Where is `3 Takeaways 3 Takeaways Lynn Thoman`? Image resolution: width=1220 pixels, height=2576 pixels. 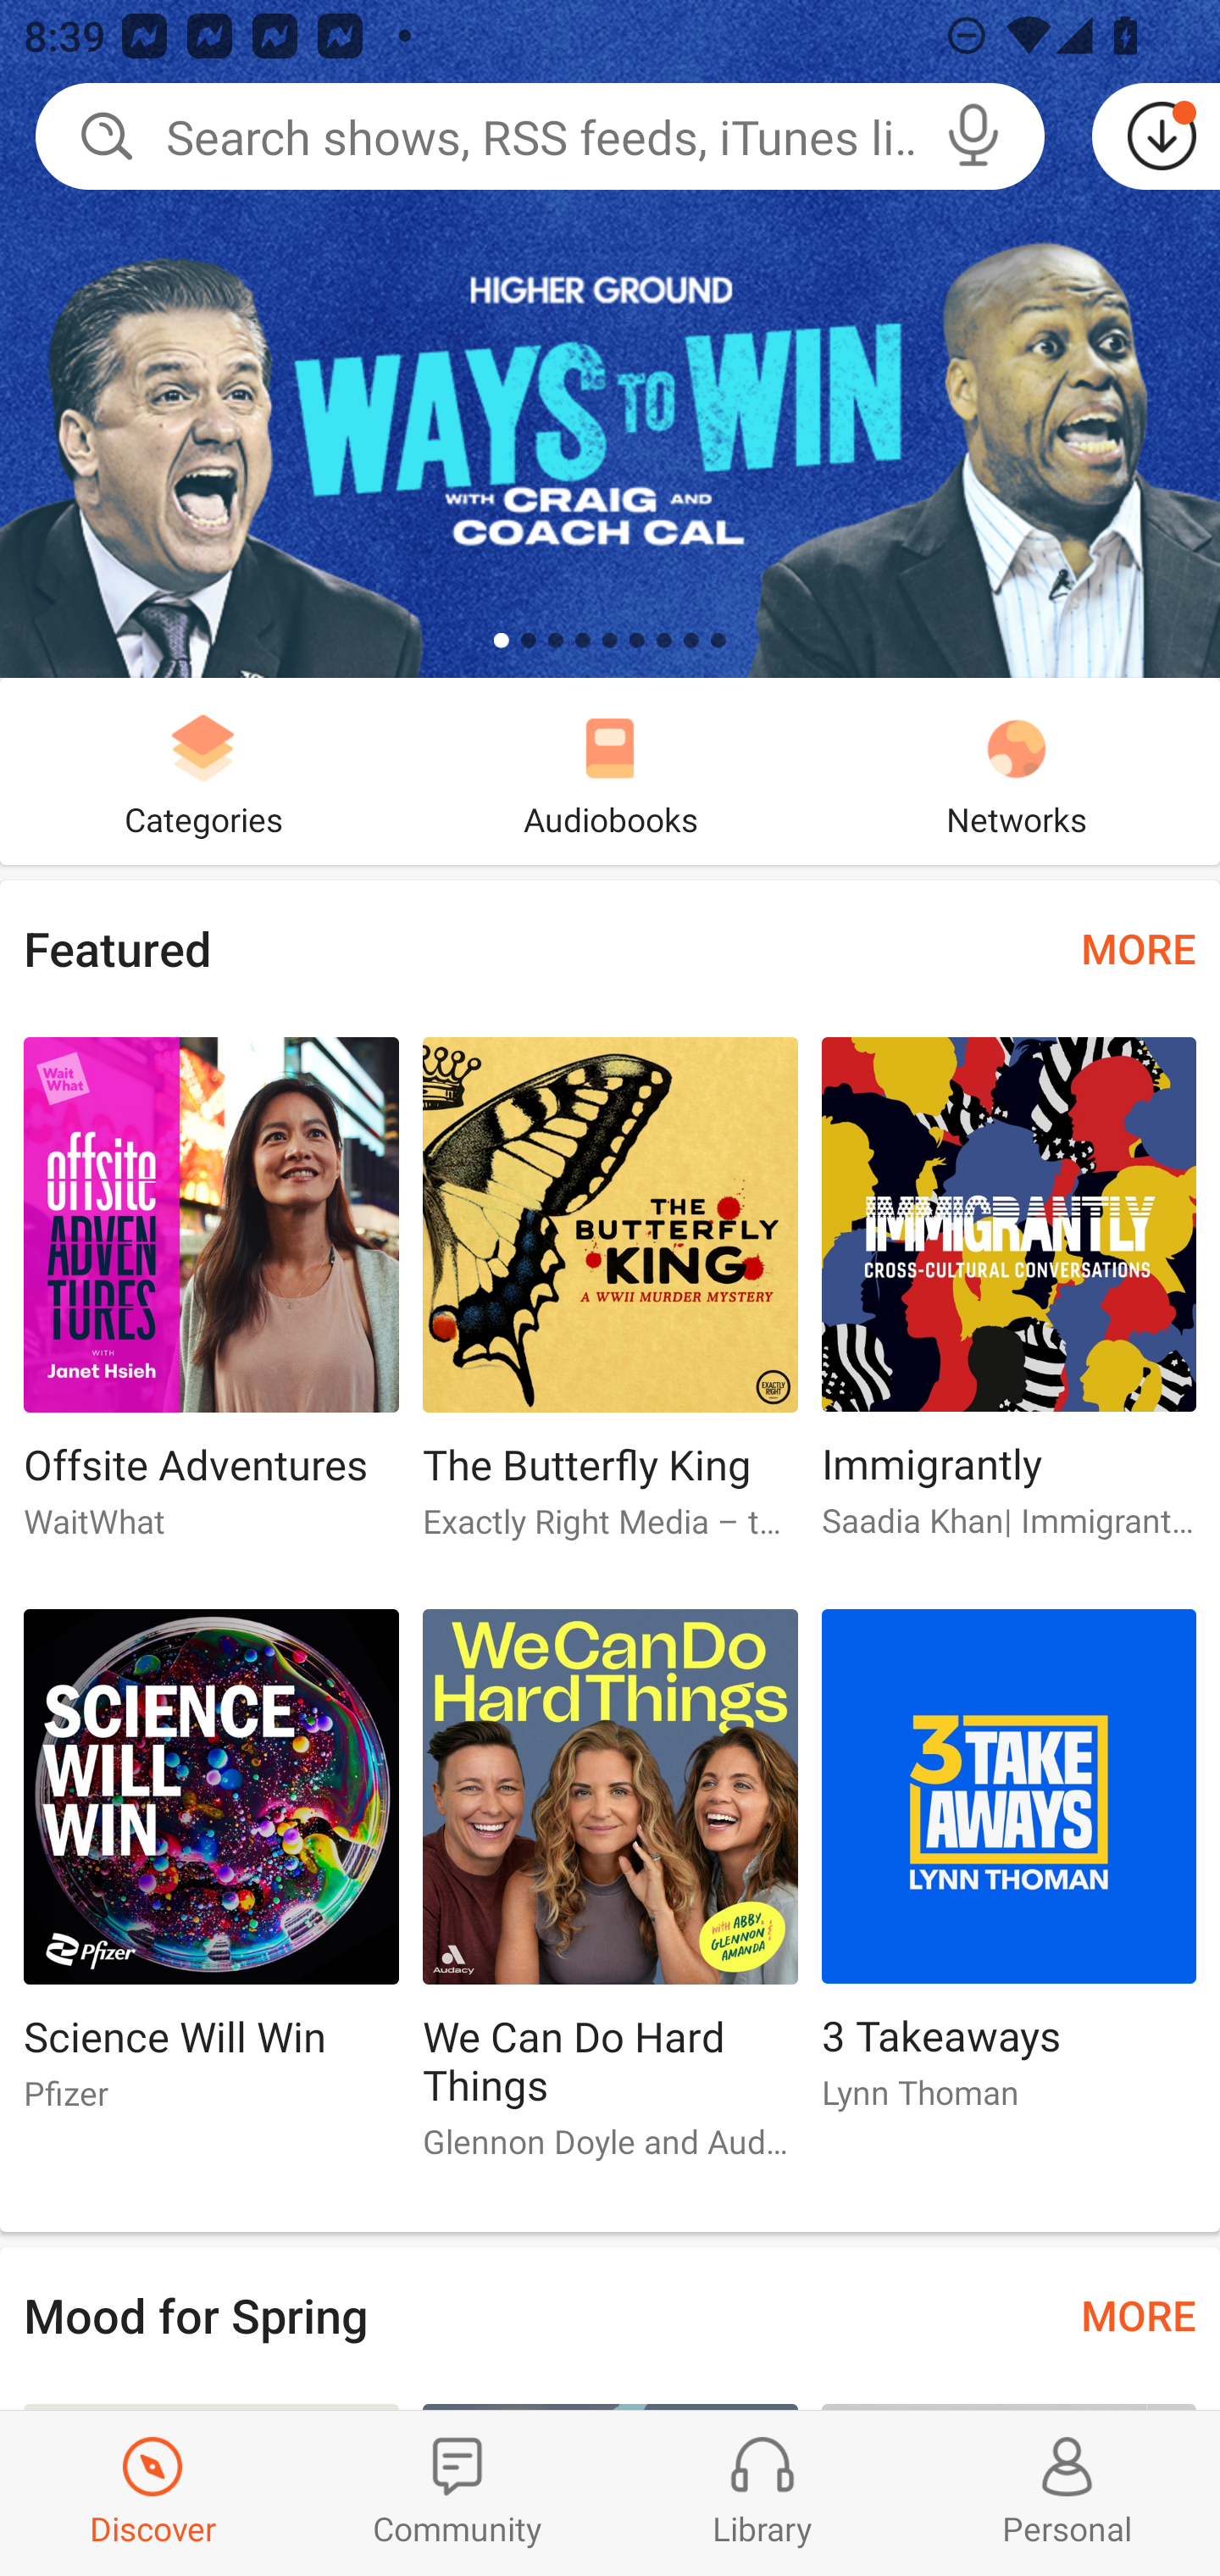
3 Takeaways 3 Takeaways Lynn Thoman is located at coordinates (1009, 1874).